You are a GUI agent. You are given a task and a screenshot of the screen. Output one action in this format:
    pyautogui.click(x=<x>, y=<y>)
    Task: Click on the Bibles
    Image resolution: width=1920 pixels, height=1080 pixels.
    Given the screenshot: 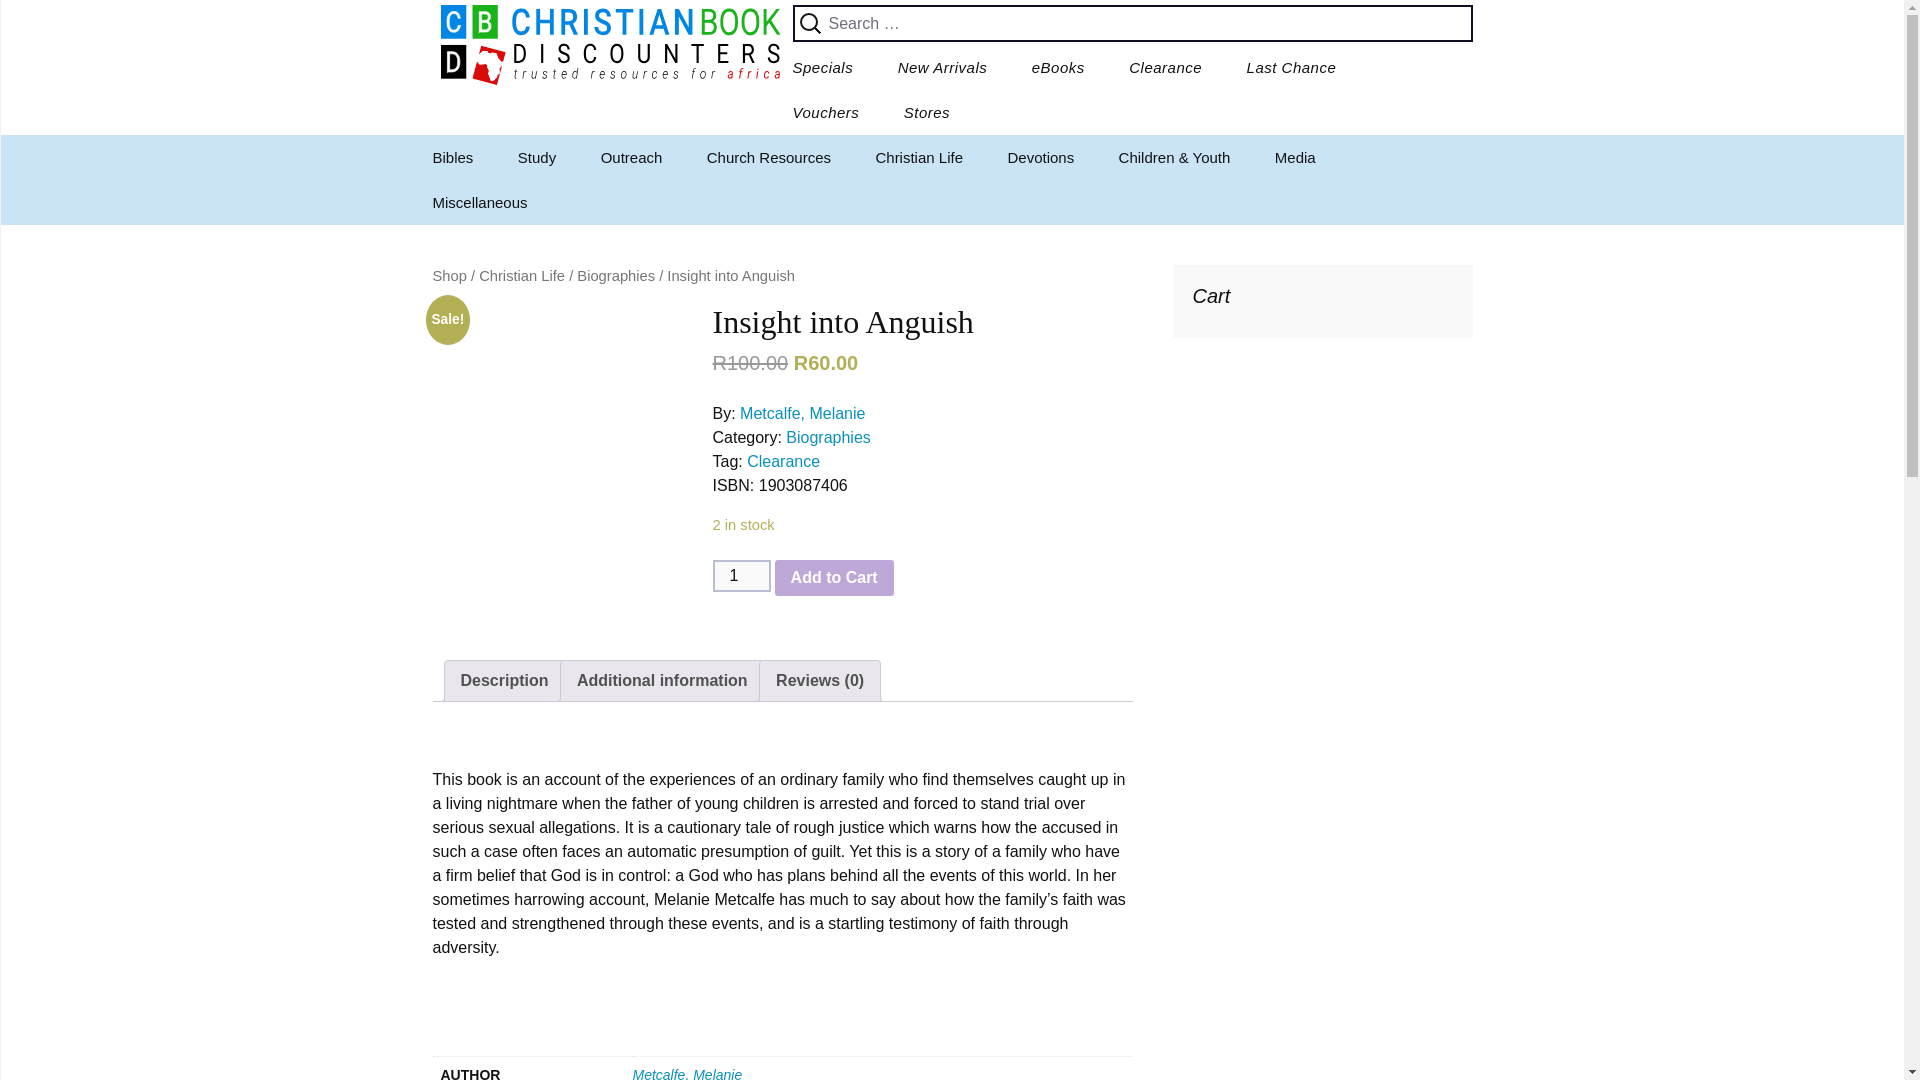 What is the action you would take?
    pyautogui.click(x=452, y=158)
    